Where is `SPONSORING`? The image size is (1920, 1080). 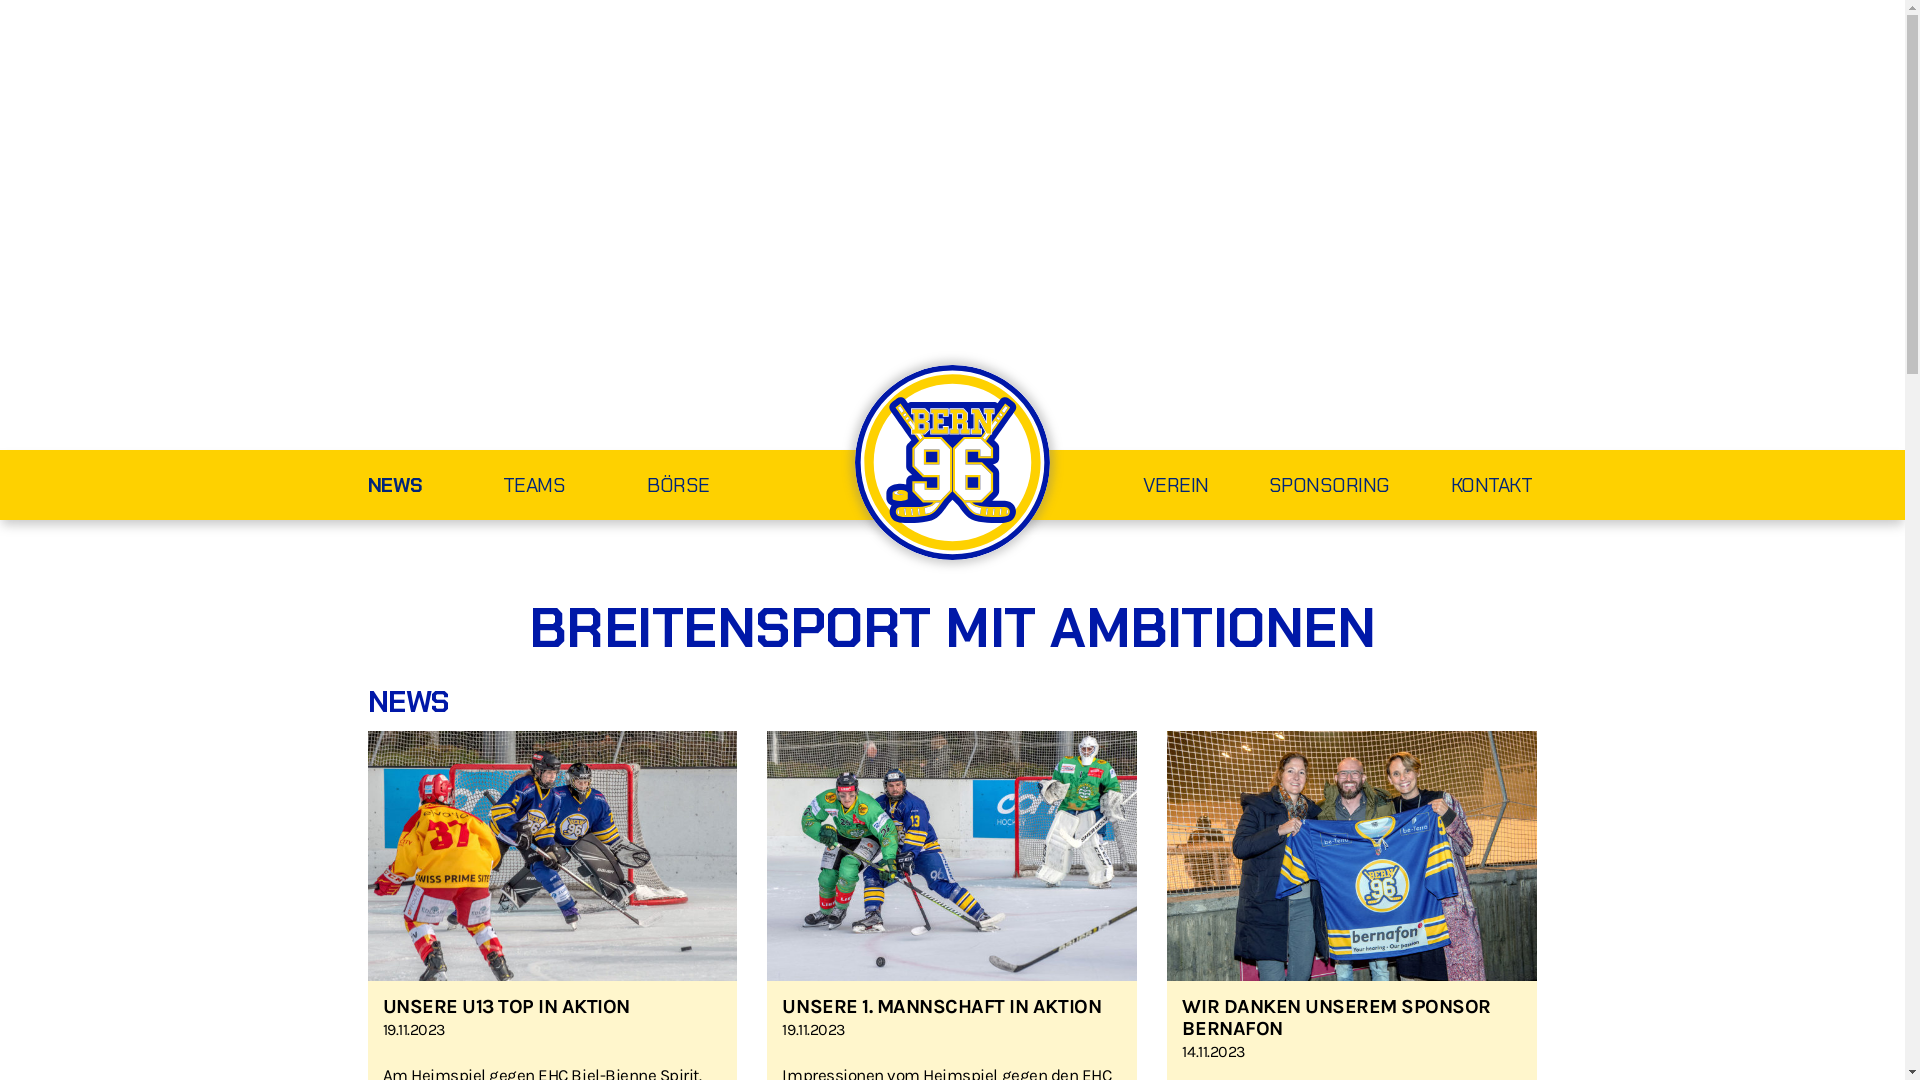 SPONSORING is located at coordinates (1300, 488).